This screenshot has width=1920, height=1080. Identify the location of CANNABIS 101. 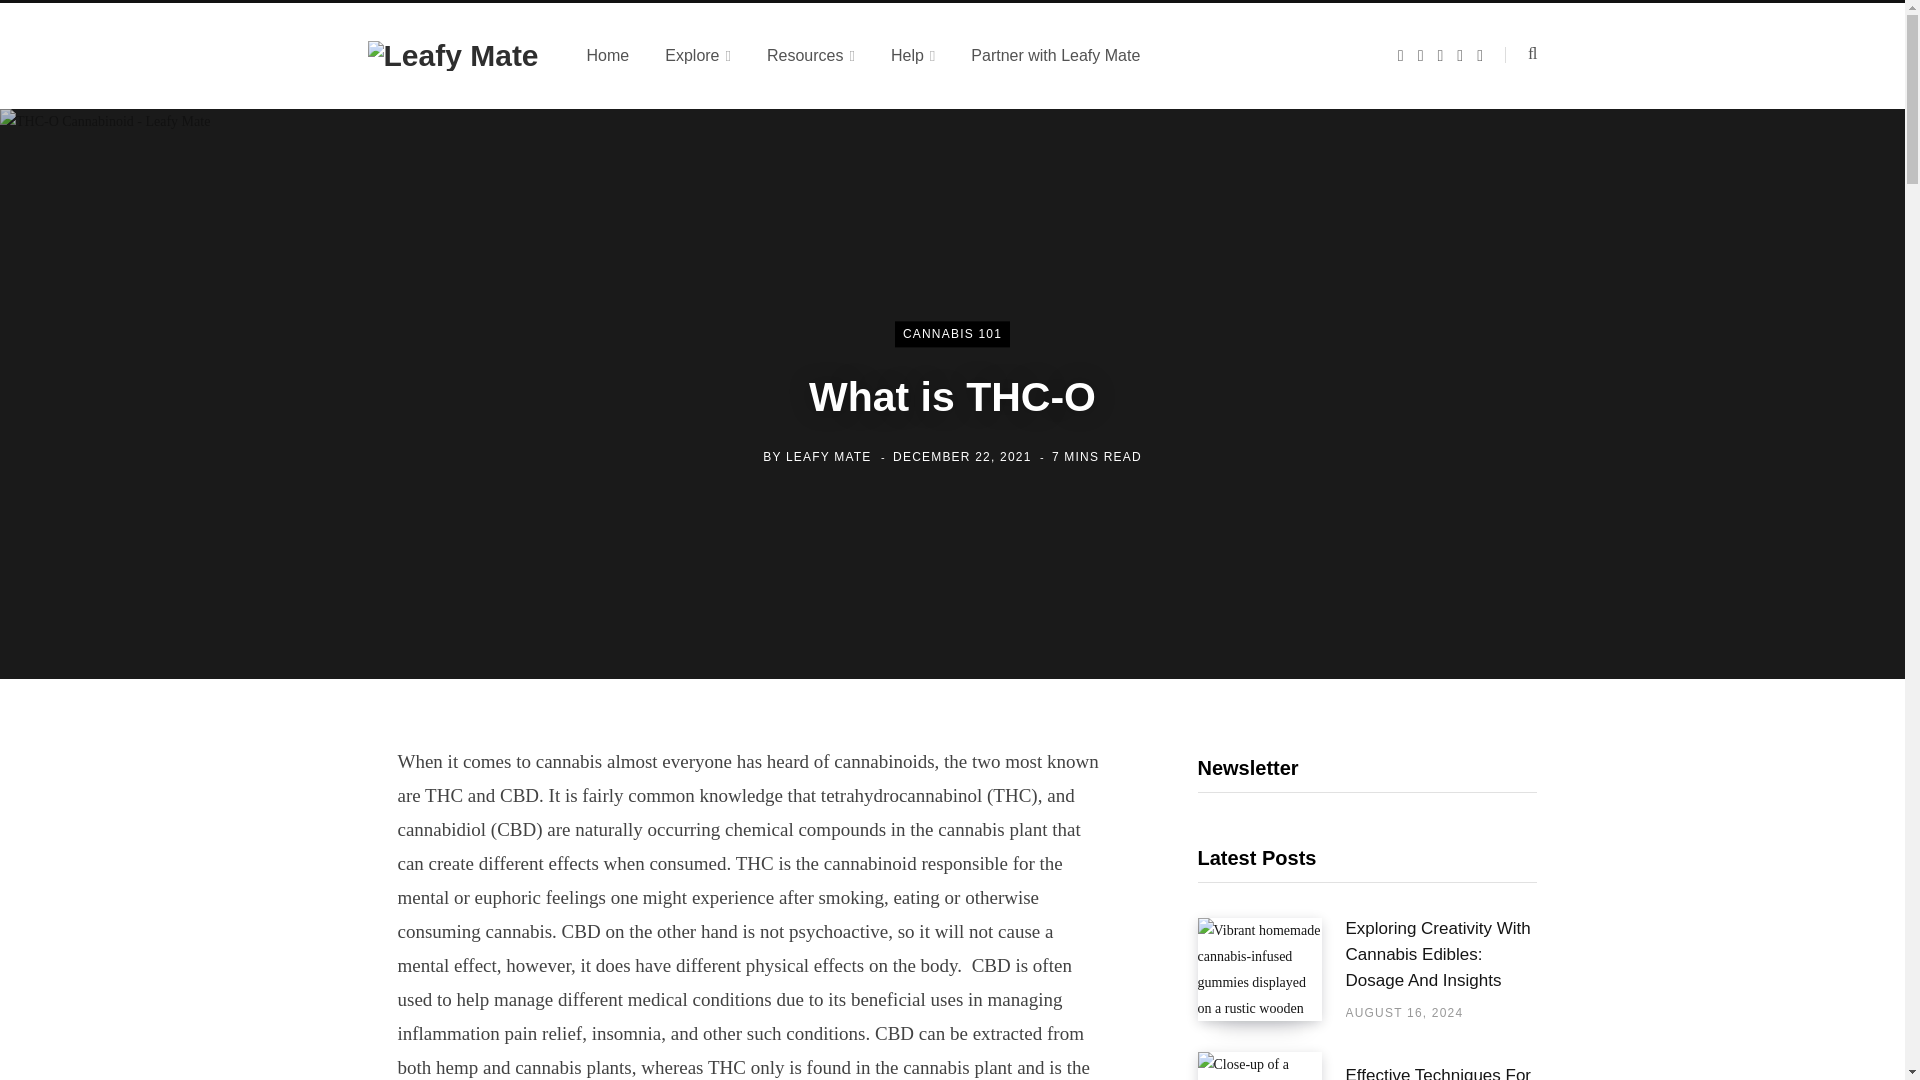
(952, 333).